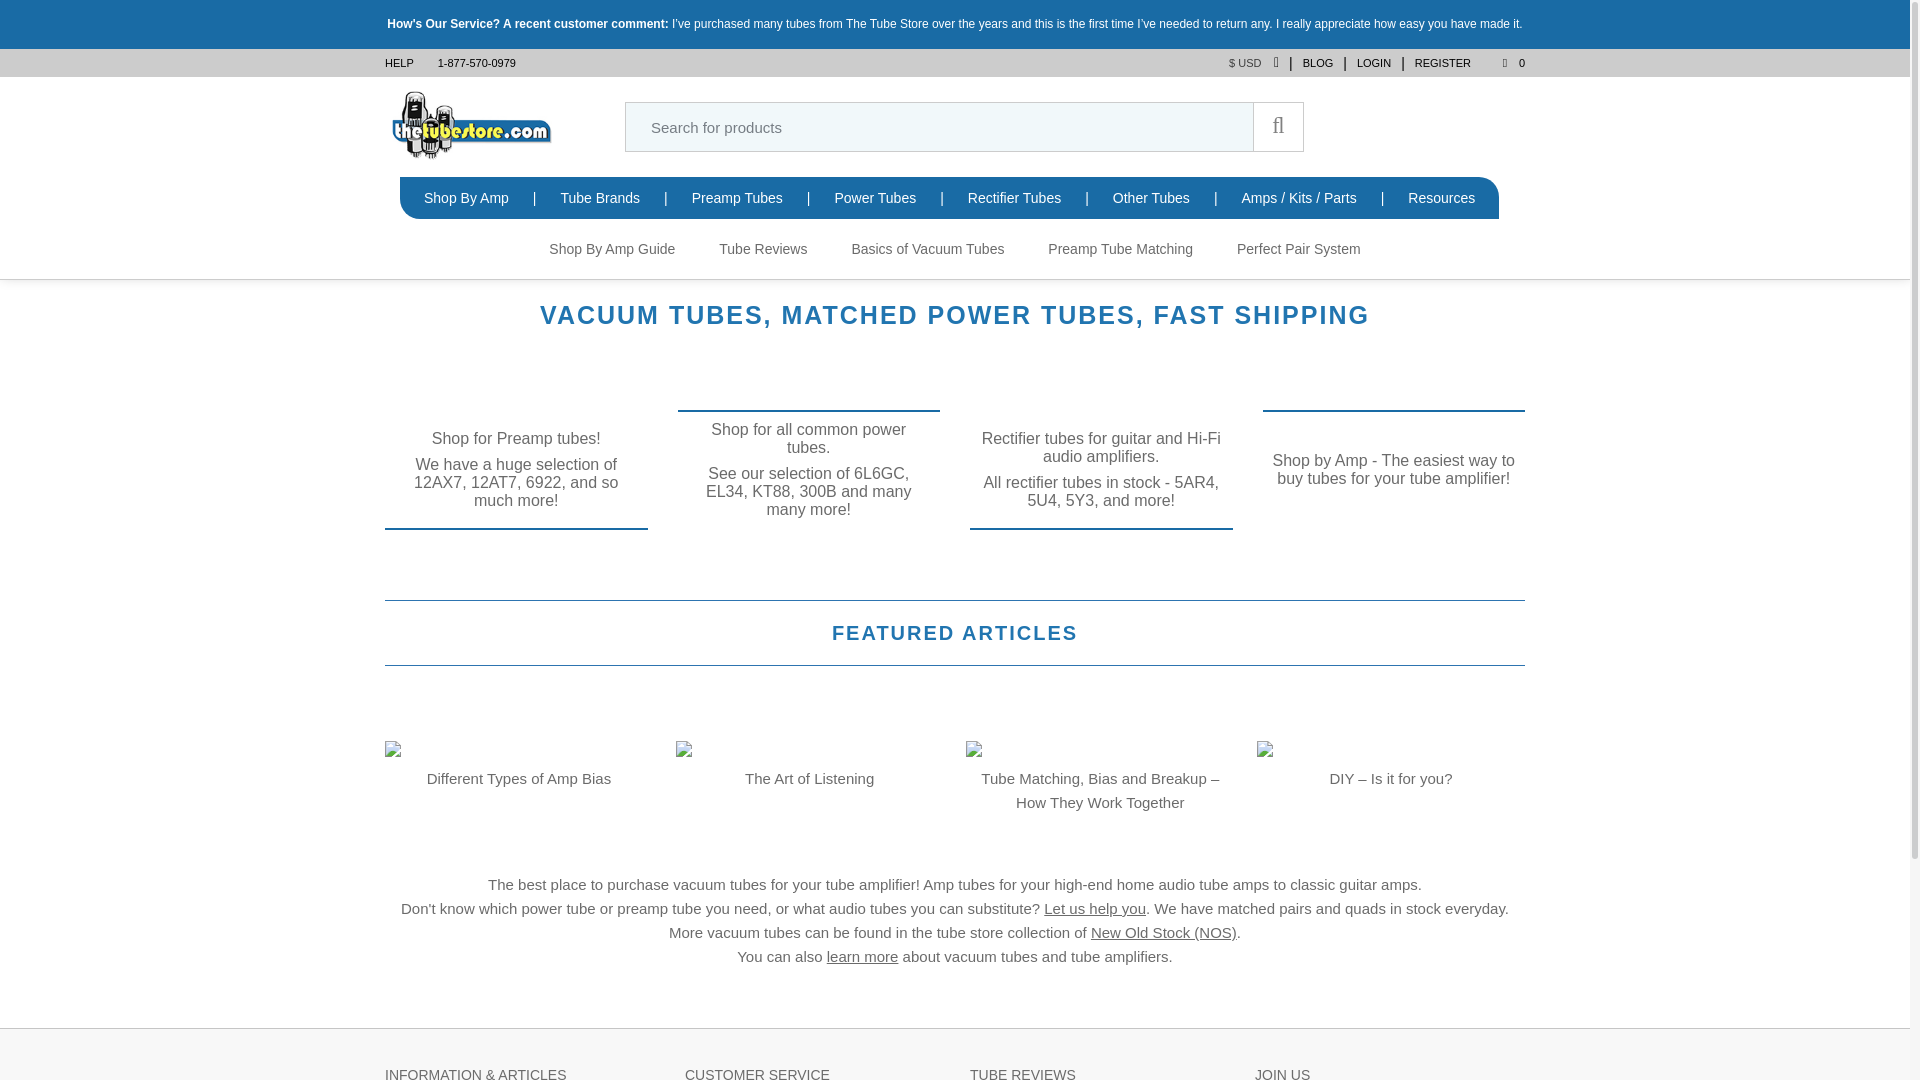 The height and width of the screenshot is (1080, 1920). I want to click on www.thetubestore.com, so click(472, 124).